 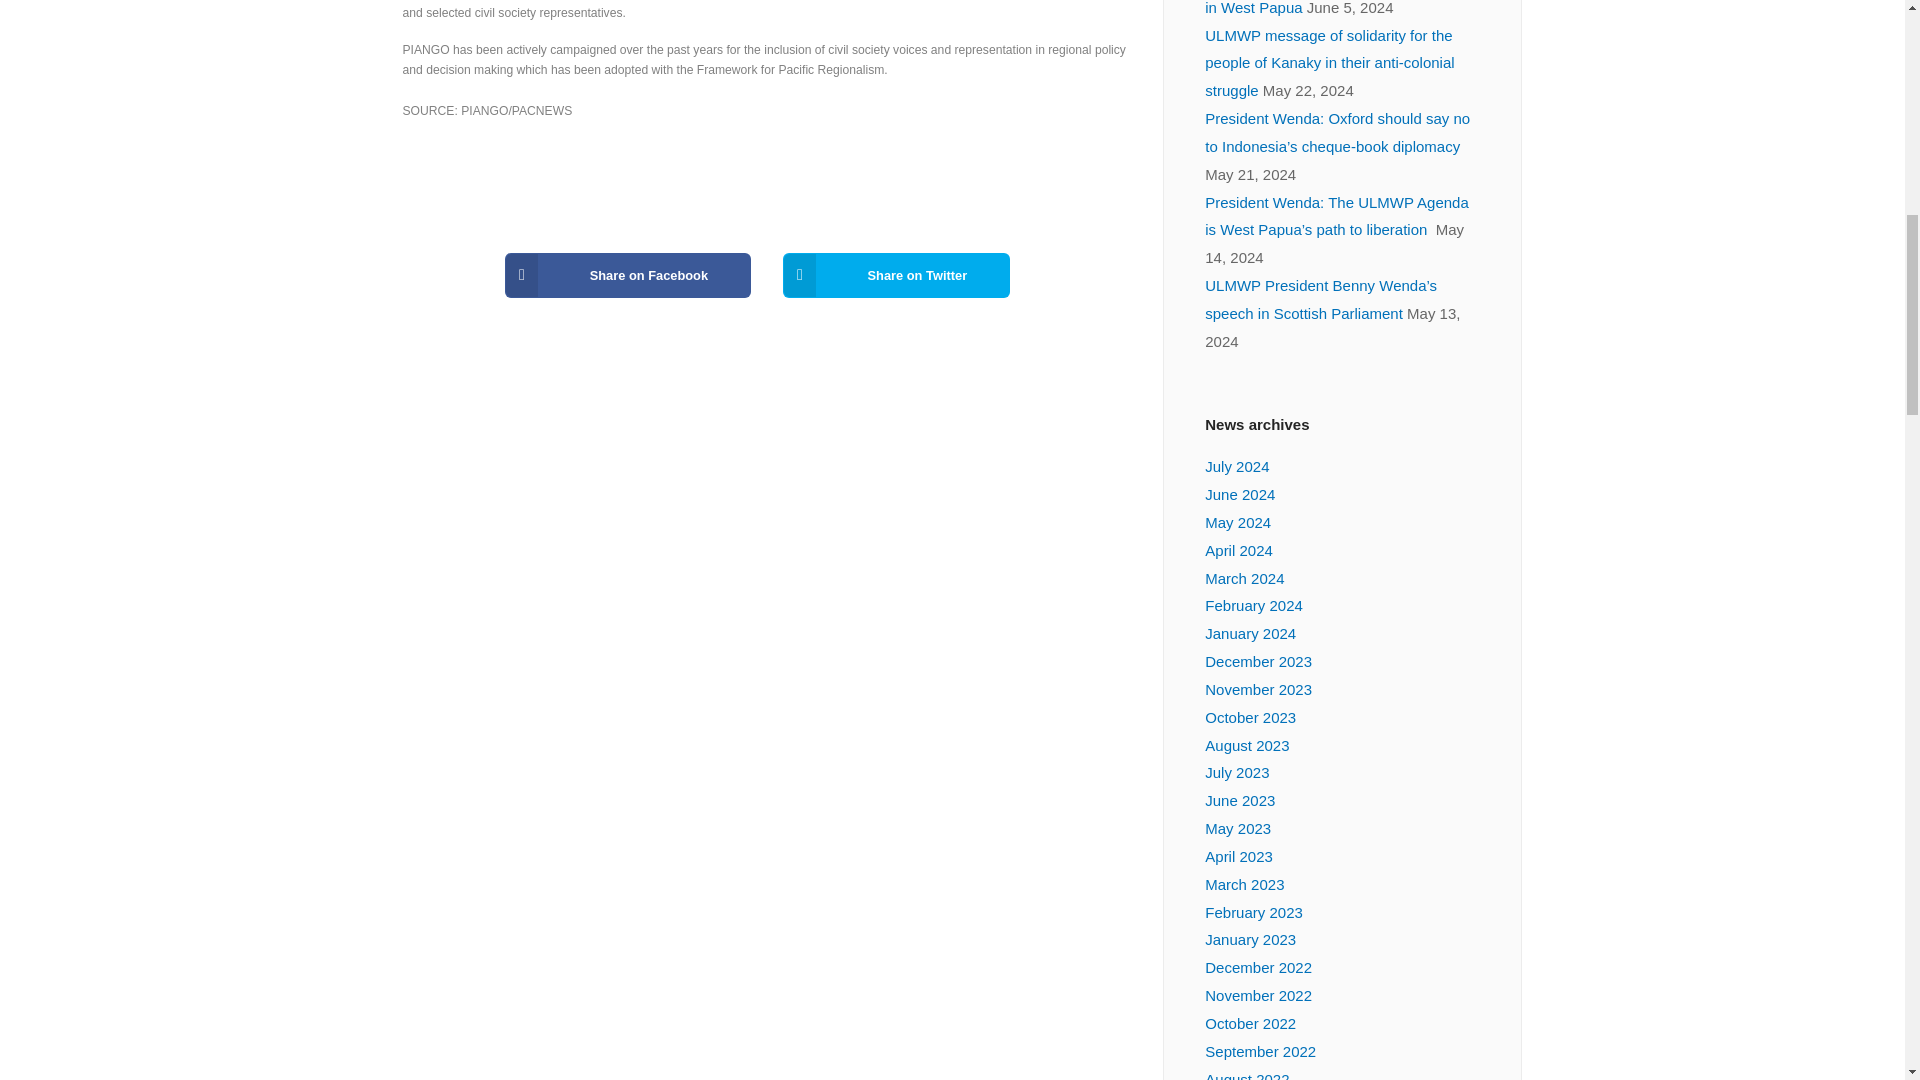 What do you see at coordinates (1240, 494) in the screenshot?
I see `June 2024` at bounding box center [1240, 494].